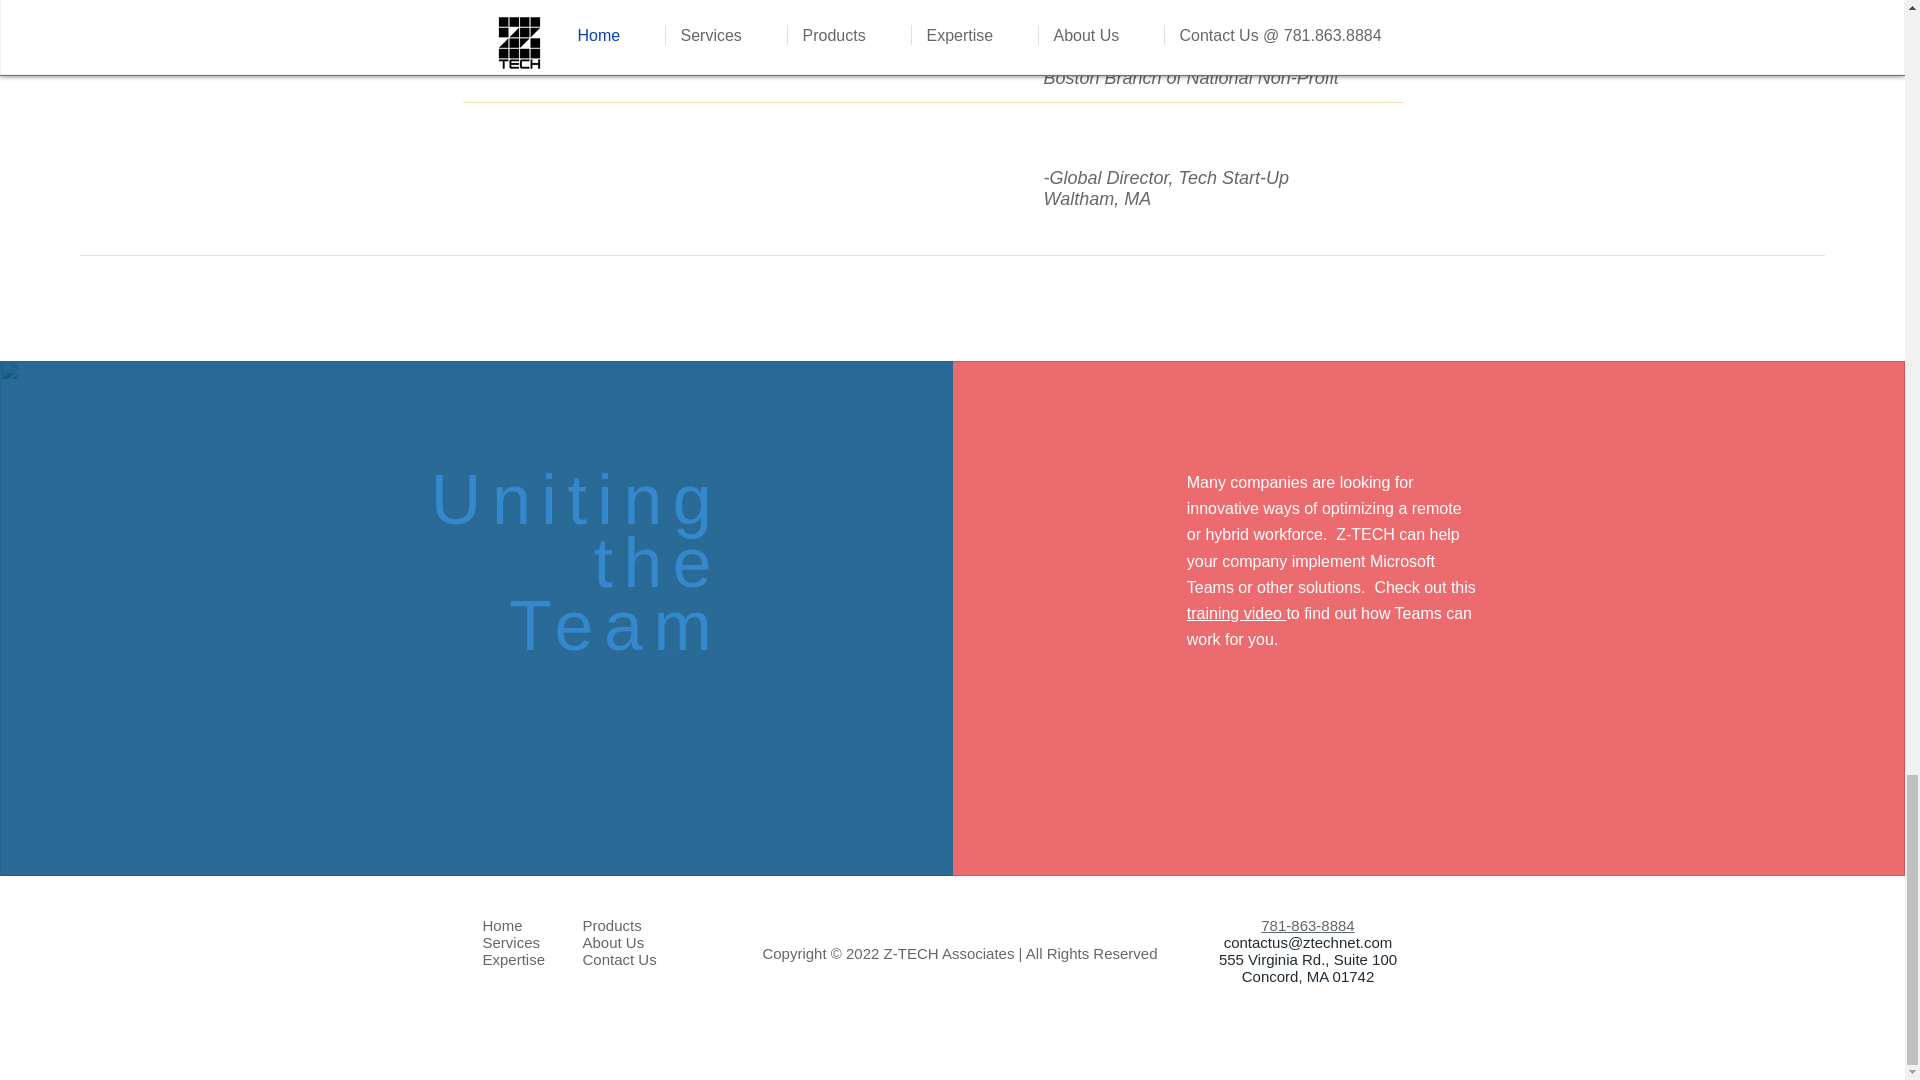 The image size is (1920, 1080). Describe the element at coordinates (502, 925) in the screenshot. I see `Home` at that location.